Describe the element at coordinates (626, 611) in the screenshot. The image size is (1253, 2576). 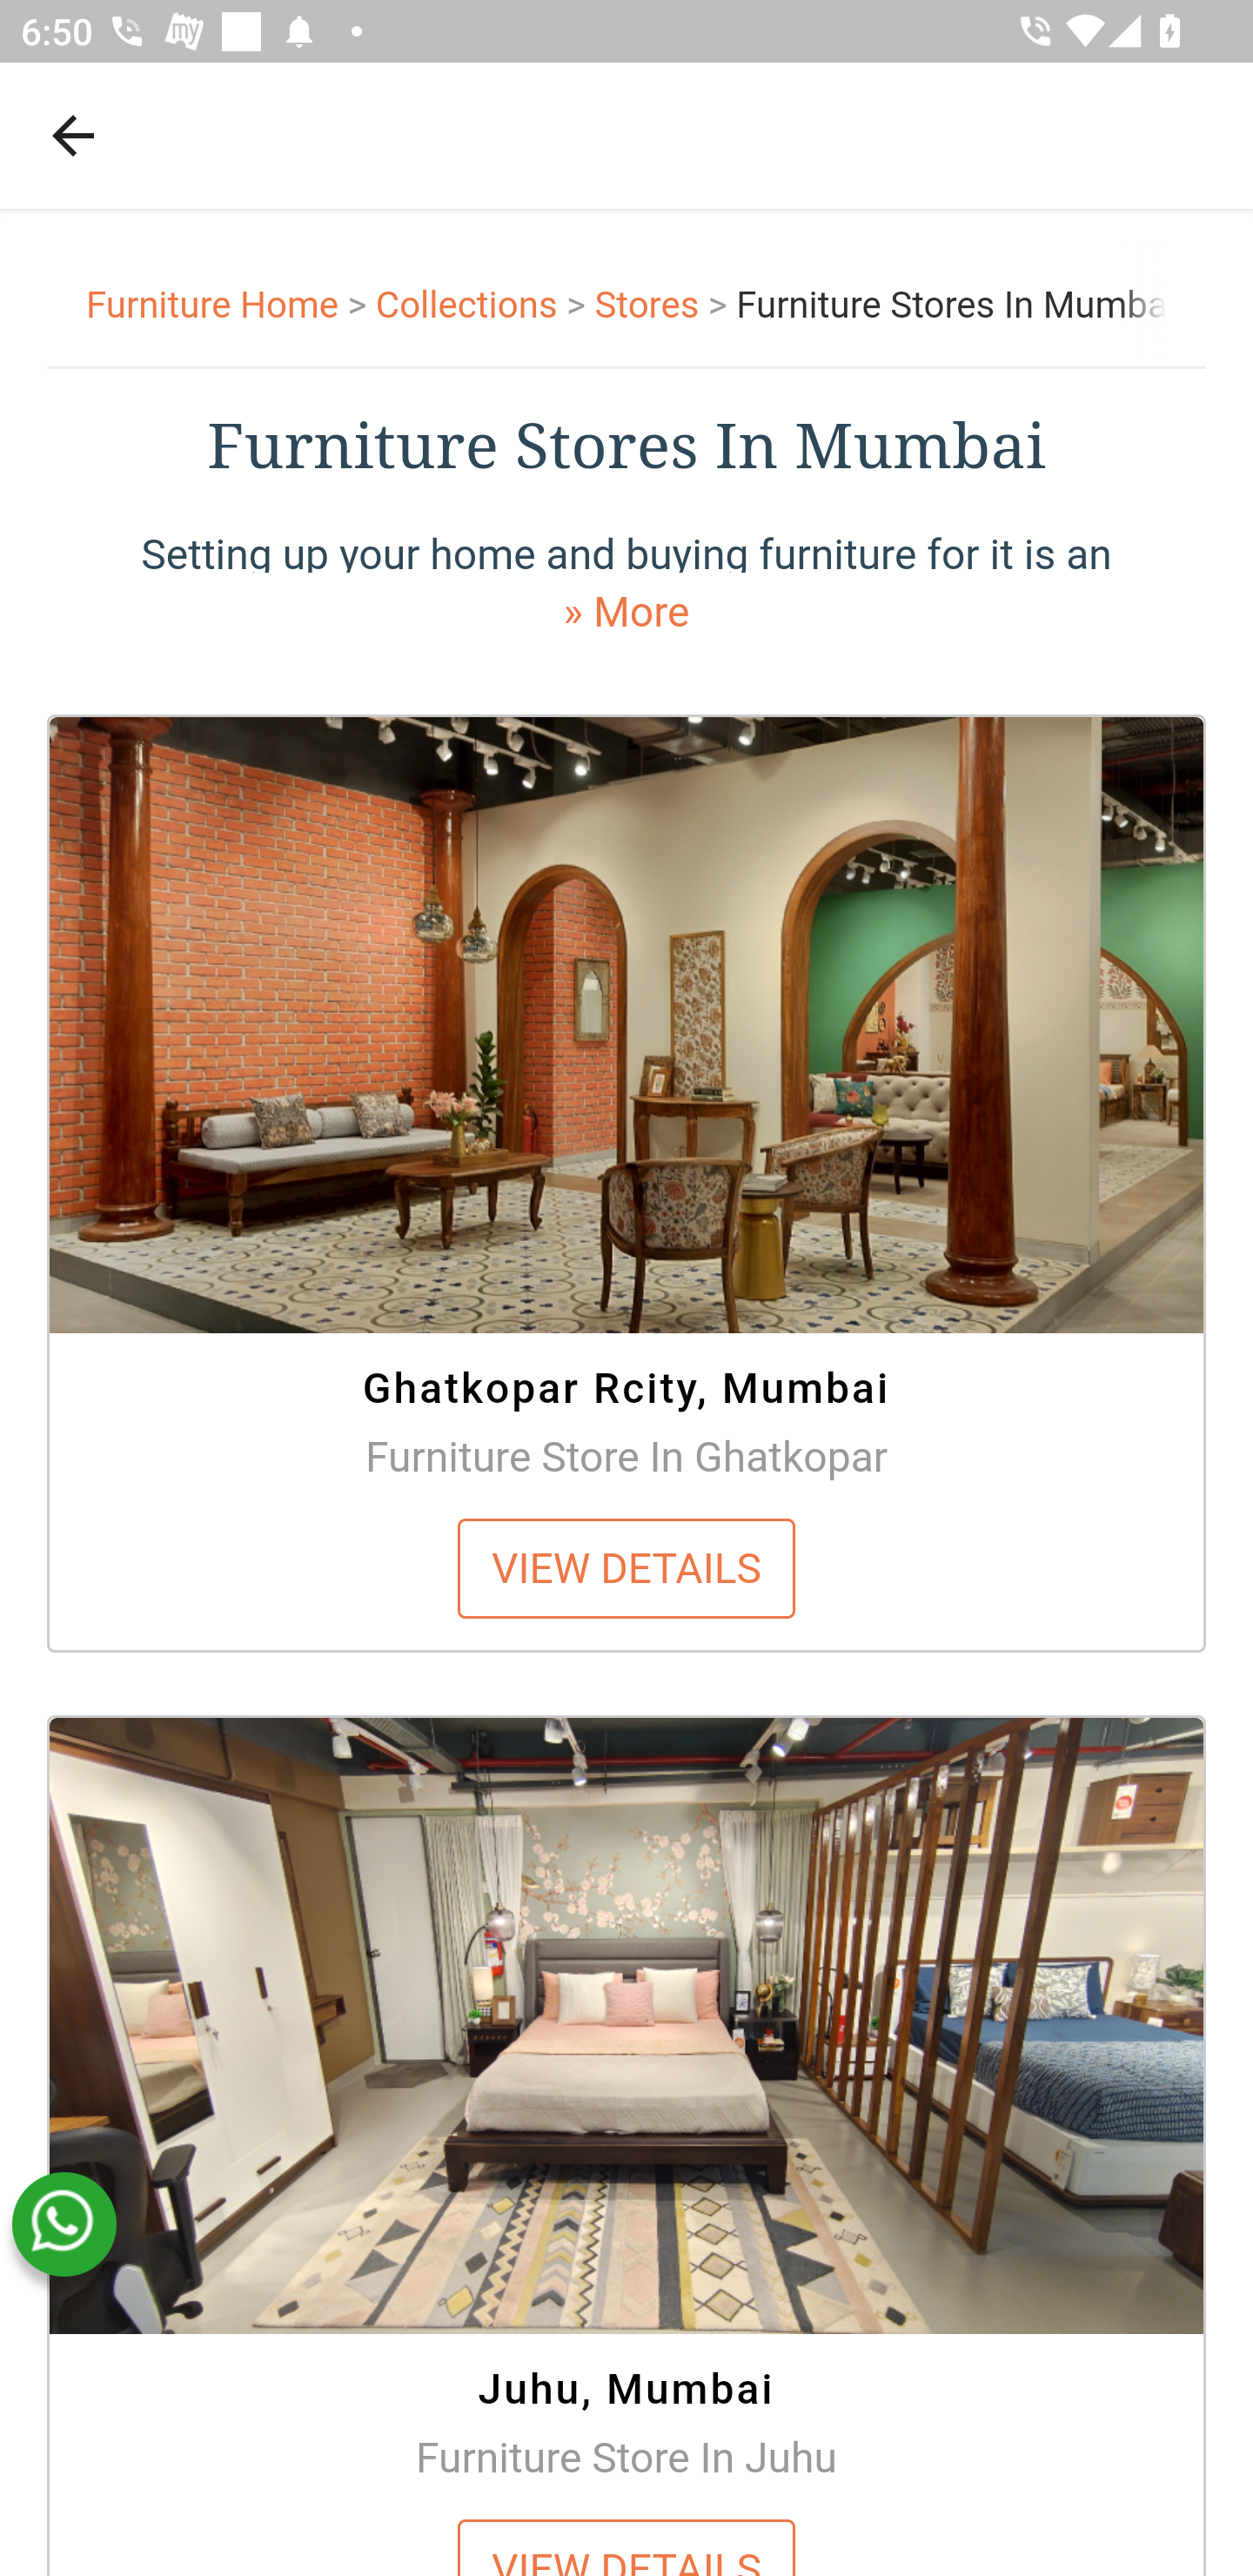
I see `» More` at that location.